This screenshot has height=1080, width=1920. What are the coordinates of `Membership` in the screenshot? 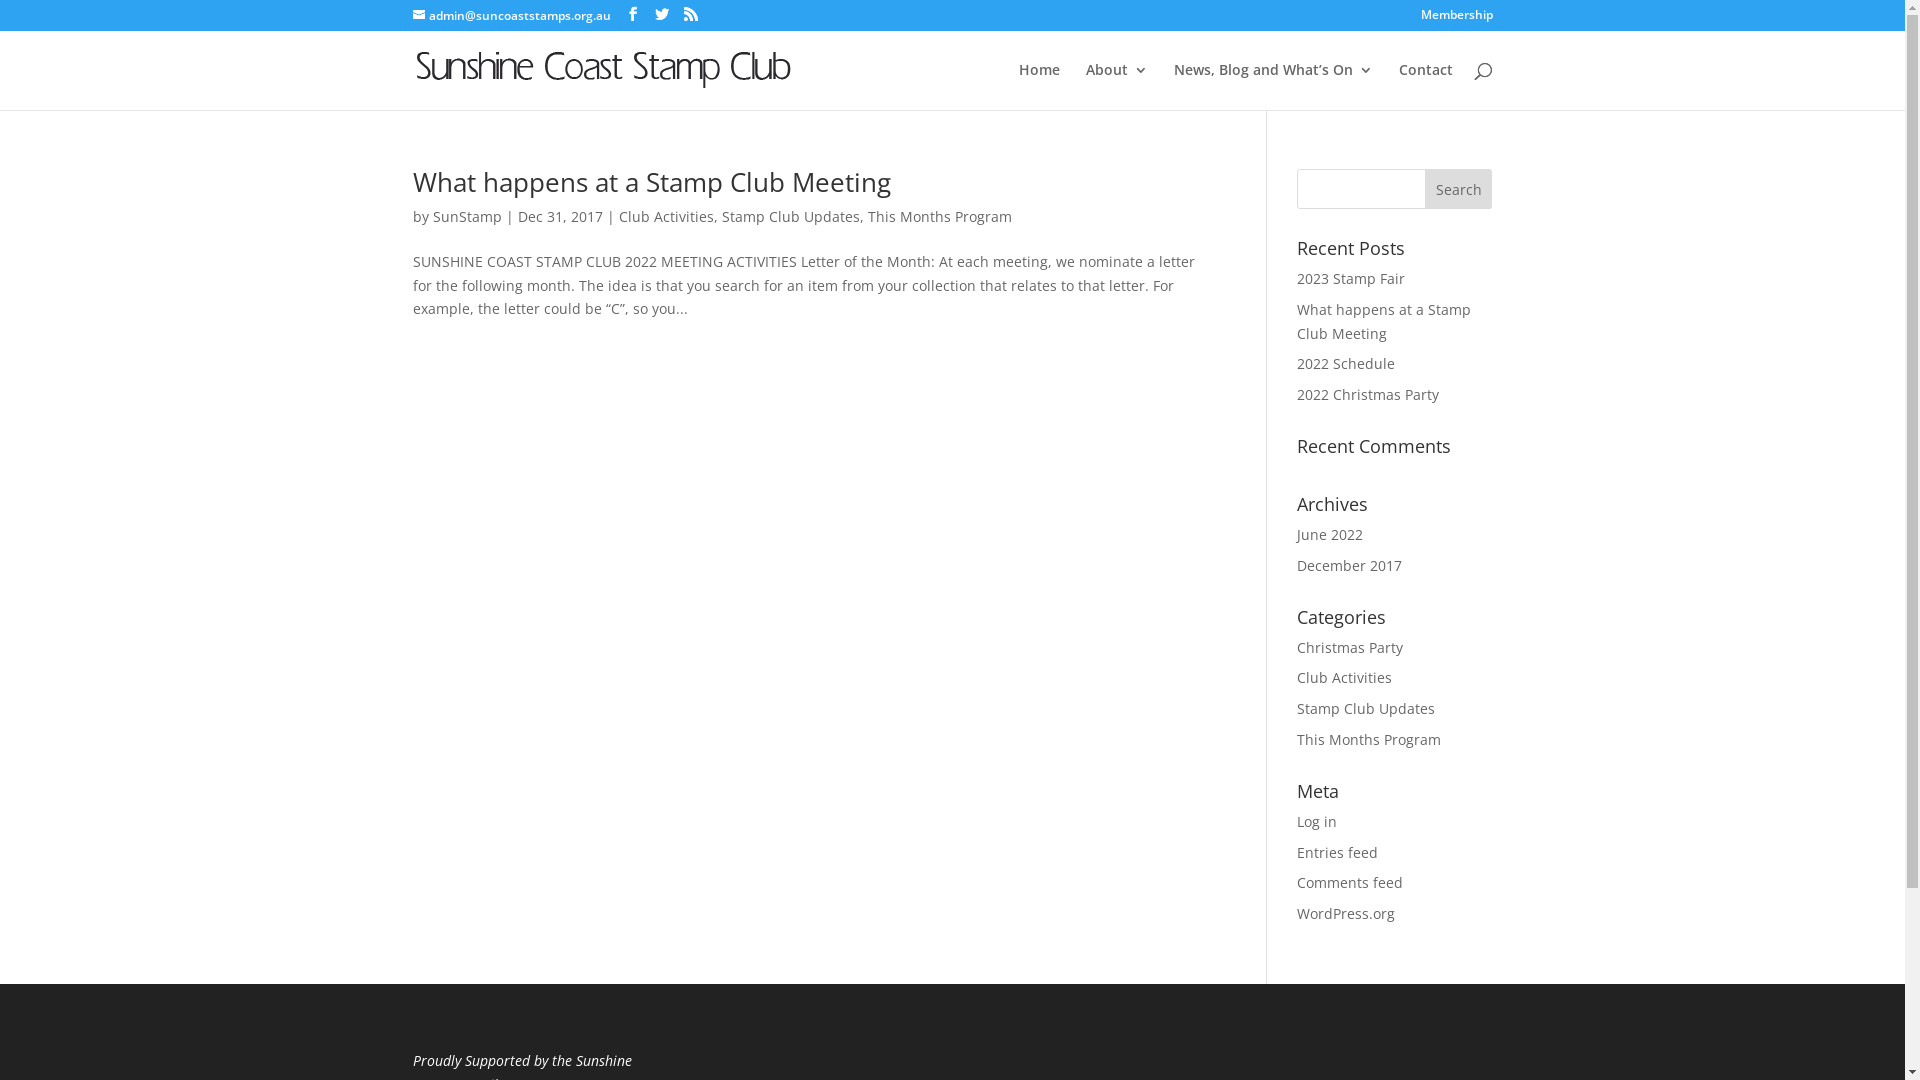 It's located at (1456, 20).